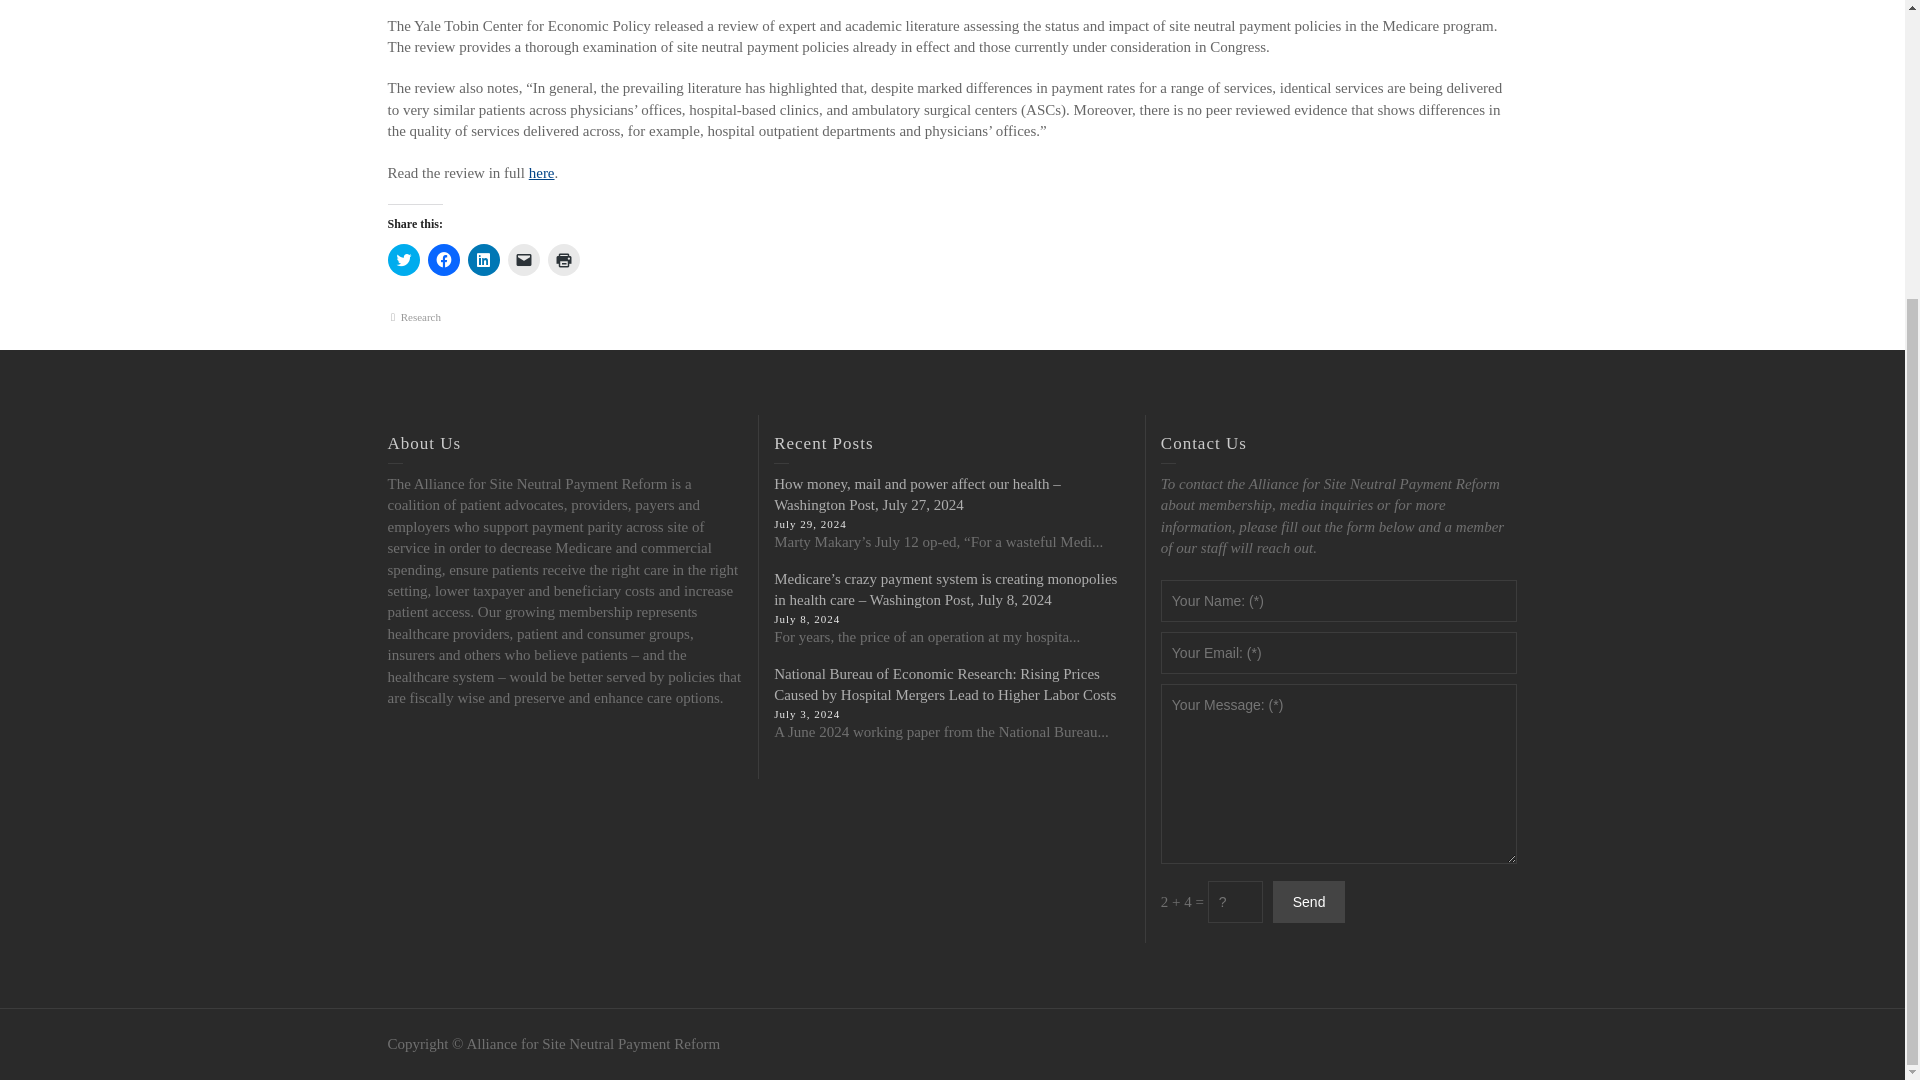 The image size is (1920, 1080). What do you see at coordinates (1308, 902) in the screenshot?
I see `Send` at bounding box center [1308, 902].